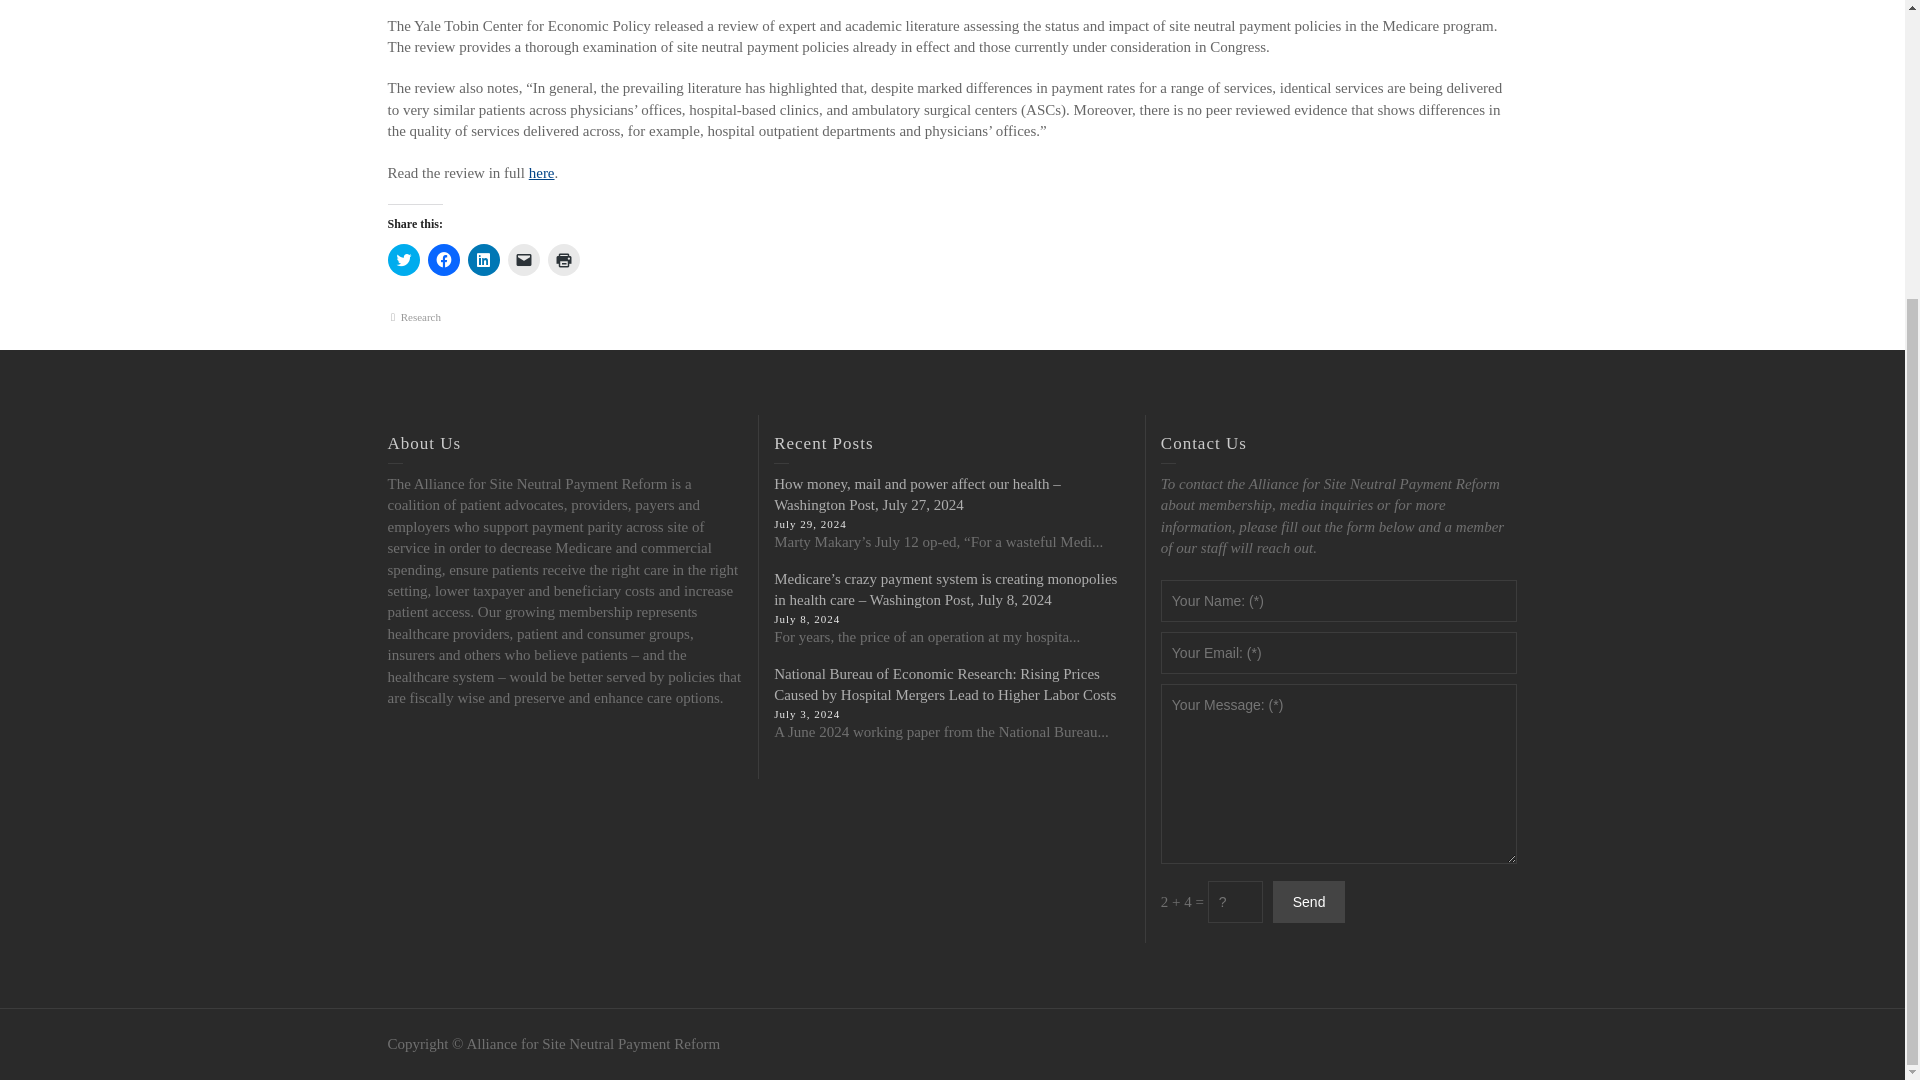 The image size is (1920, 1080). What do you see at coordinates (1308, 902) in the screenshot?
I see `Send` at bounding box center [1308, 902].